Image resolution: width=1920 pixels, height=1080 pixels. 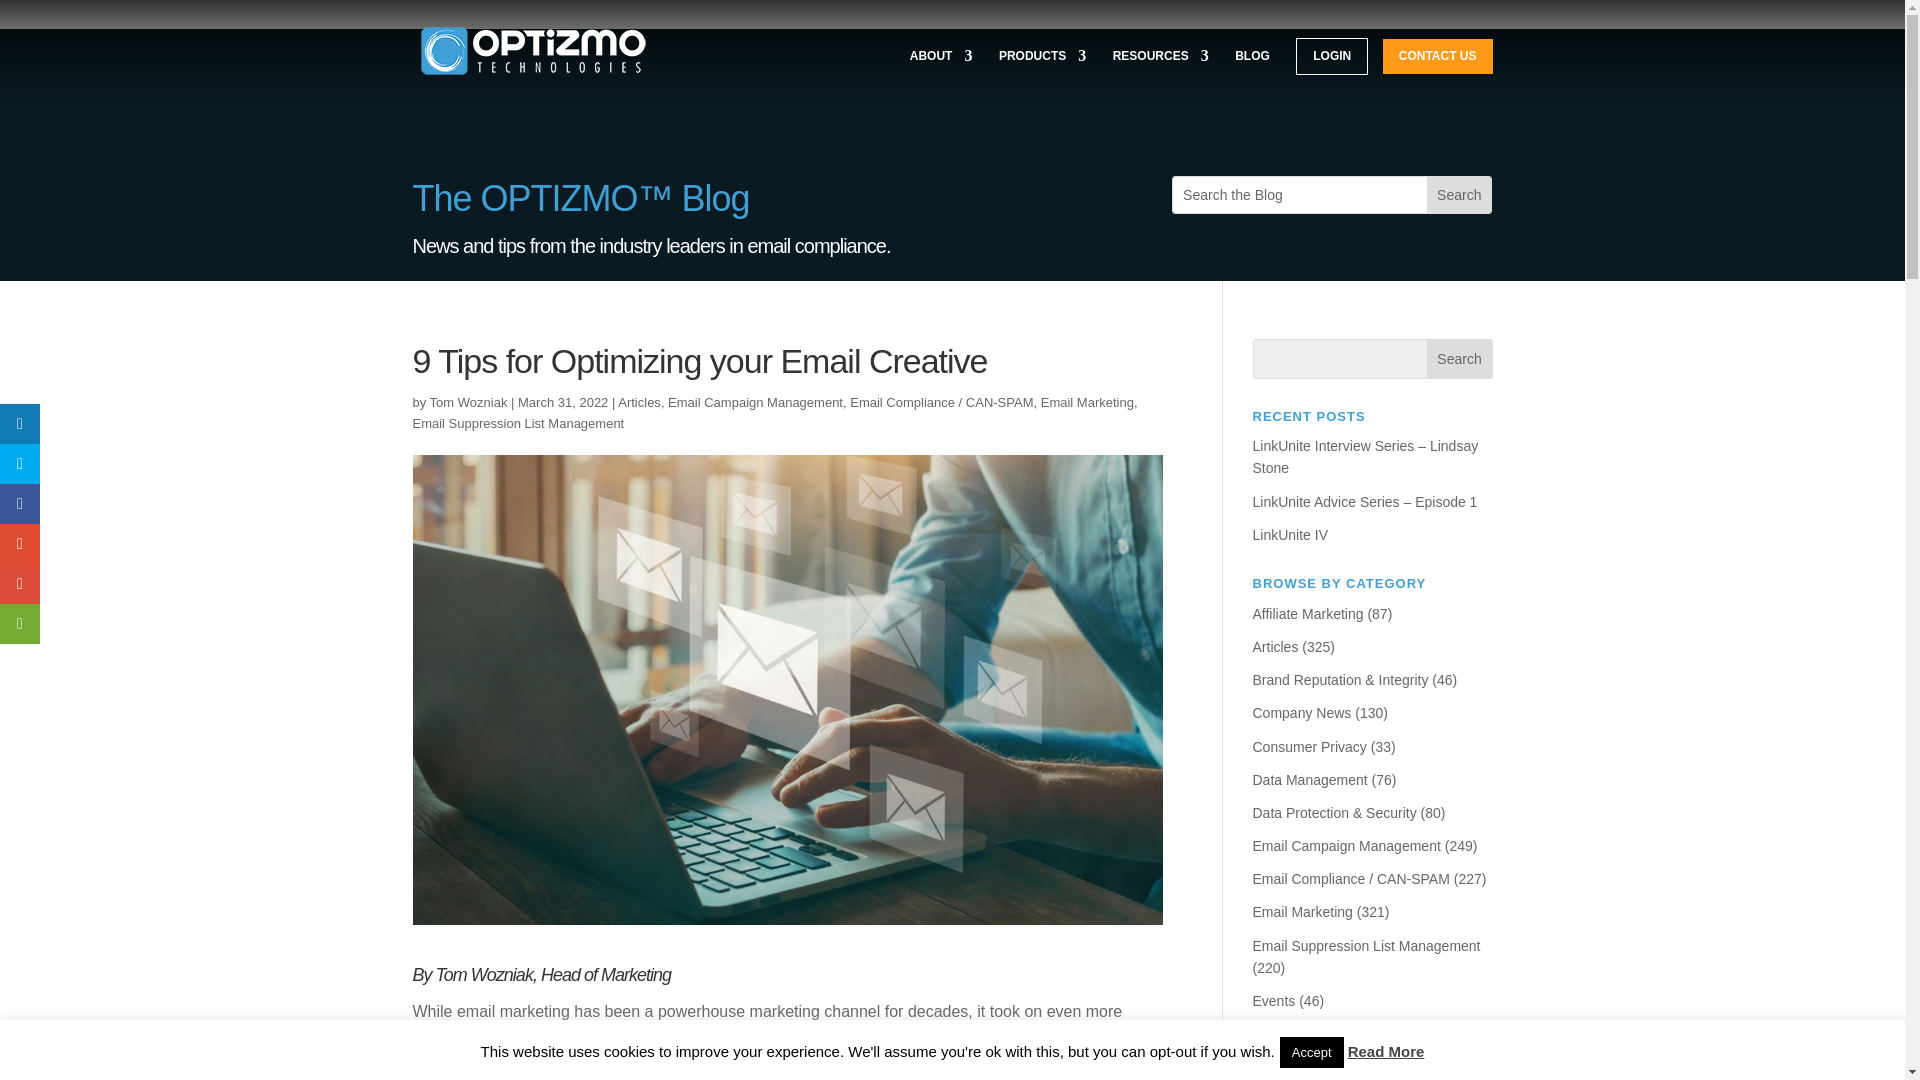 What do you see at coordinates (942, 74) in the screenshot?
I see `ABOUT` at bounding box center [942, 74].